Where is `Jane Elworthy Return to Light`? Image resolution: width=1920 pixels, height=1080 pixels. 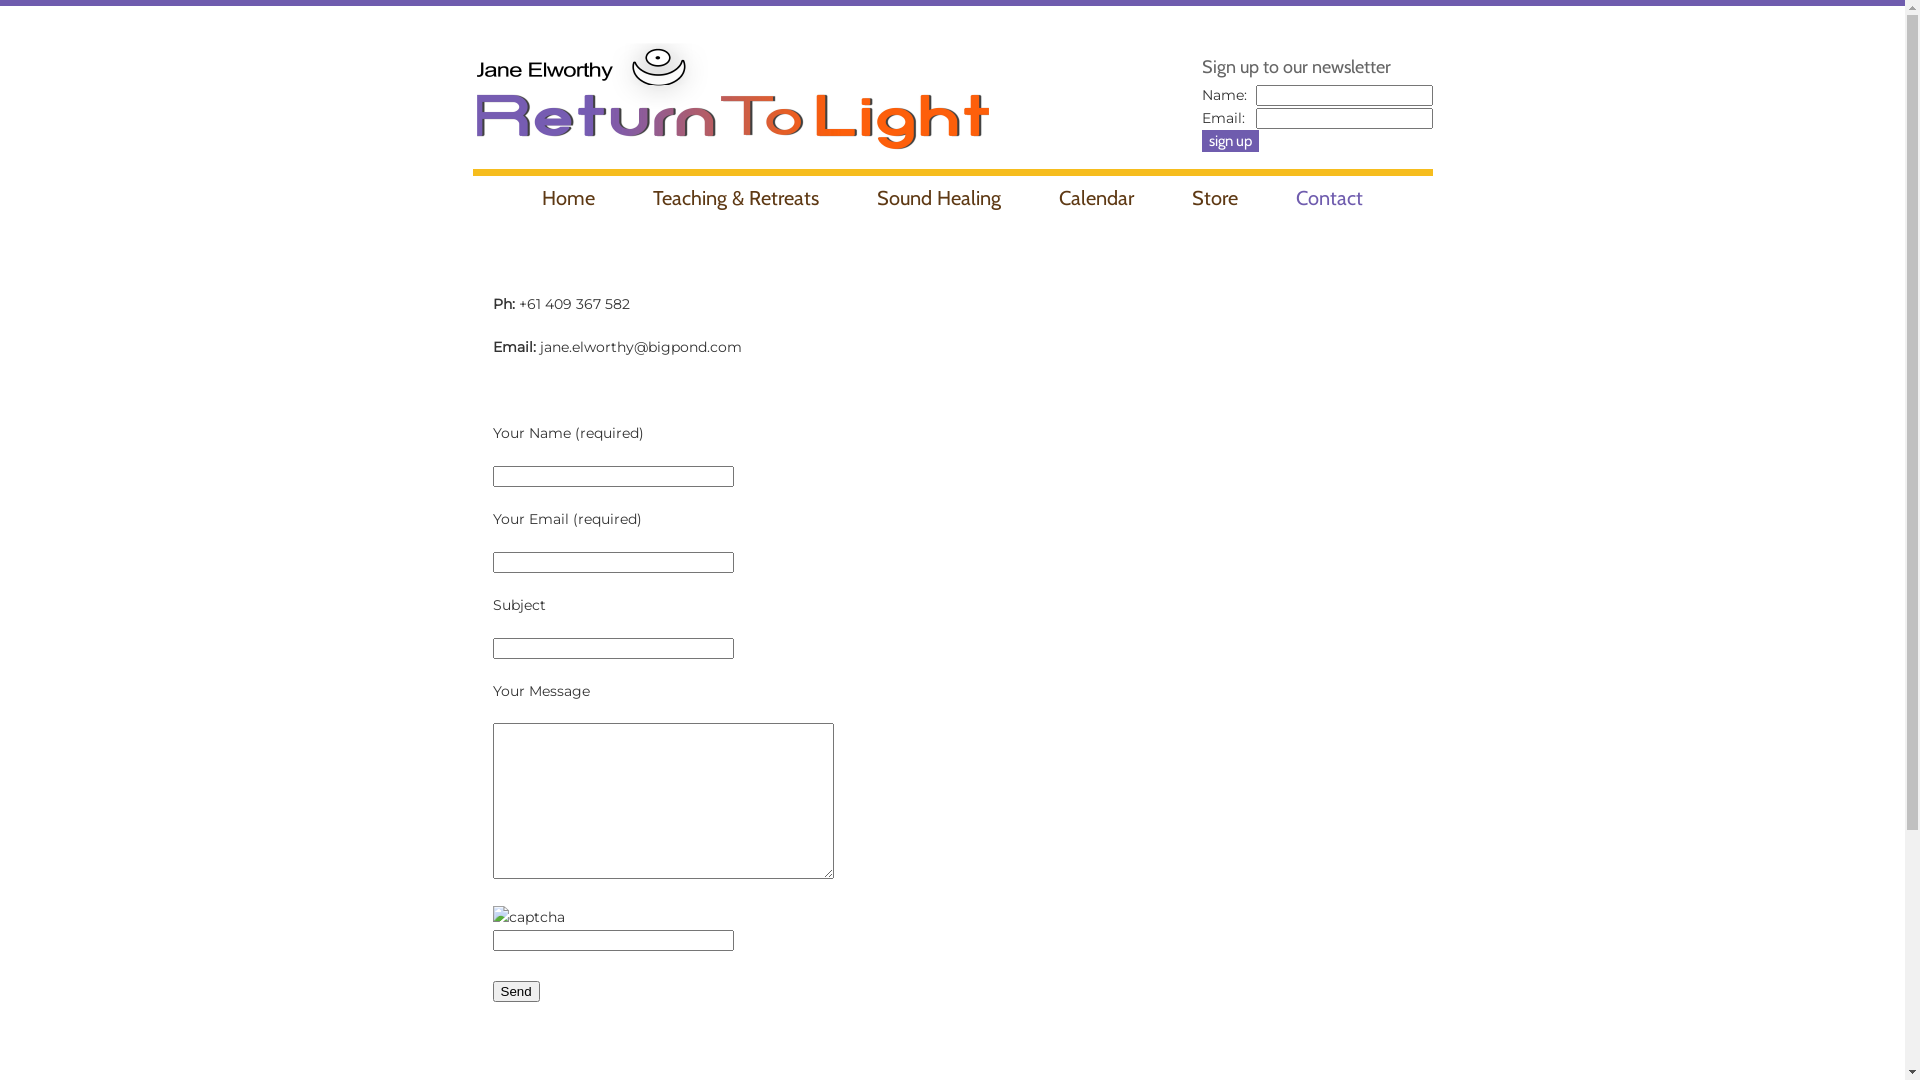
Jane Elworthy Return to Light is located at coordinates (732, 88).